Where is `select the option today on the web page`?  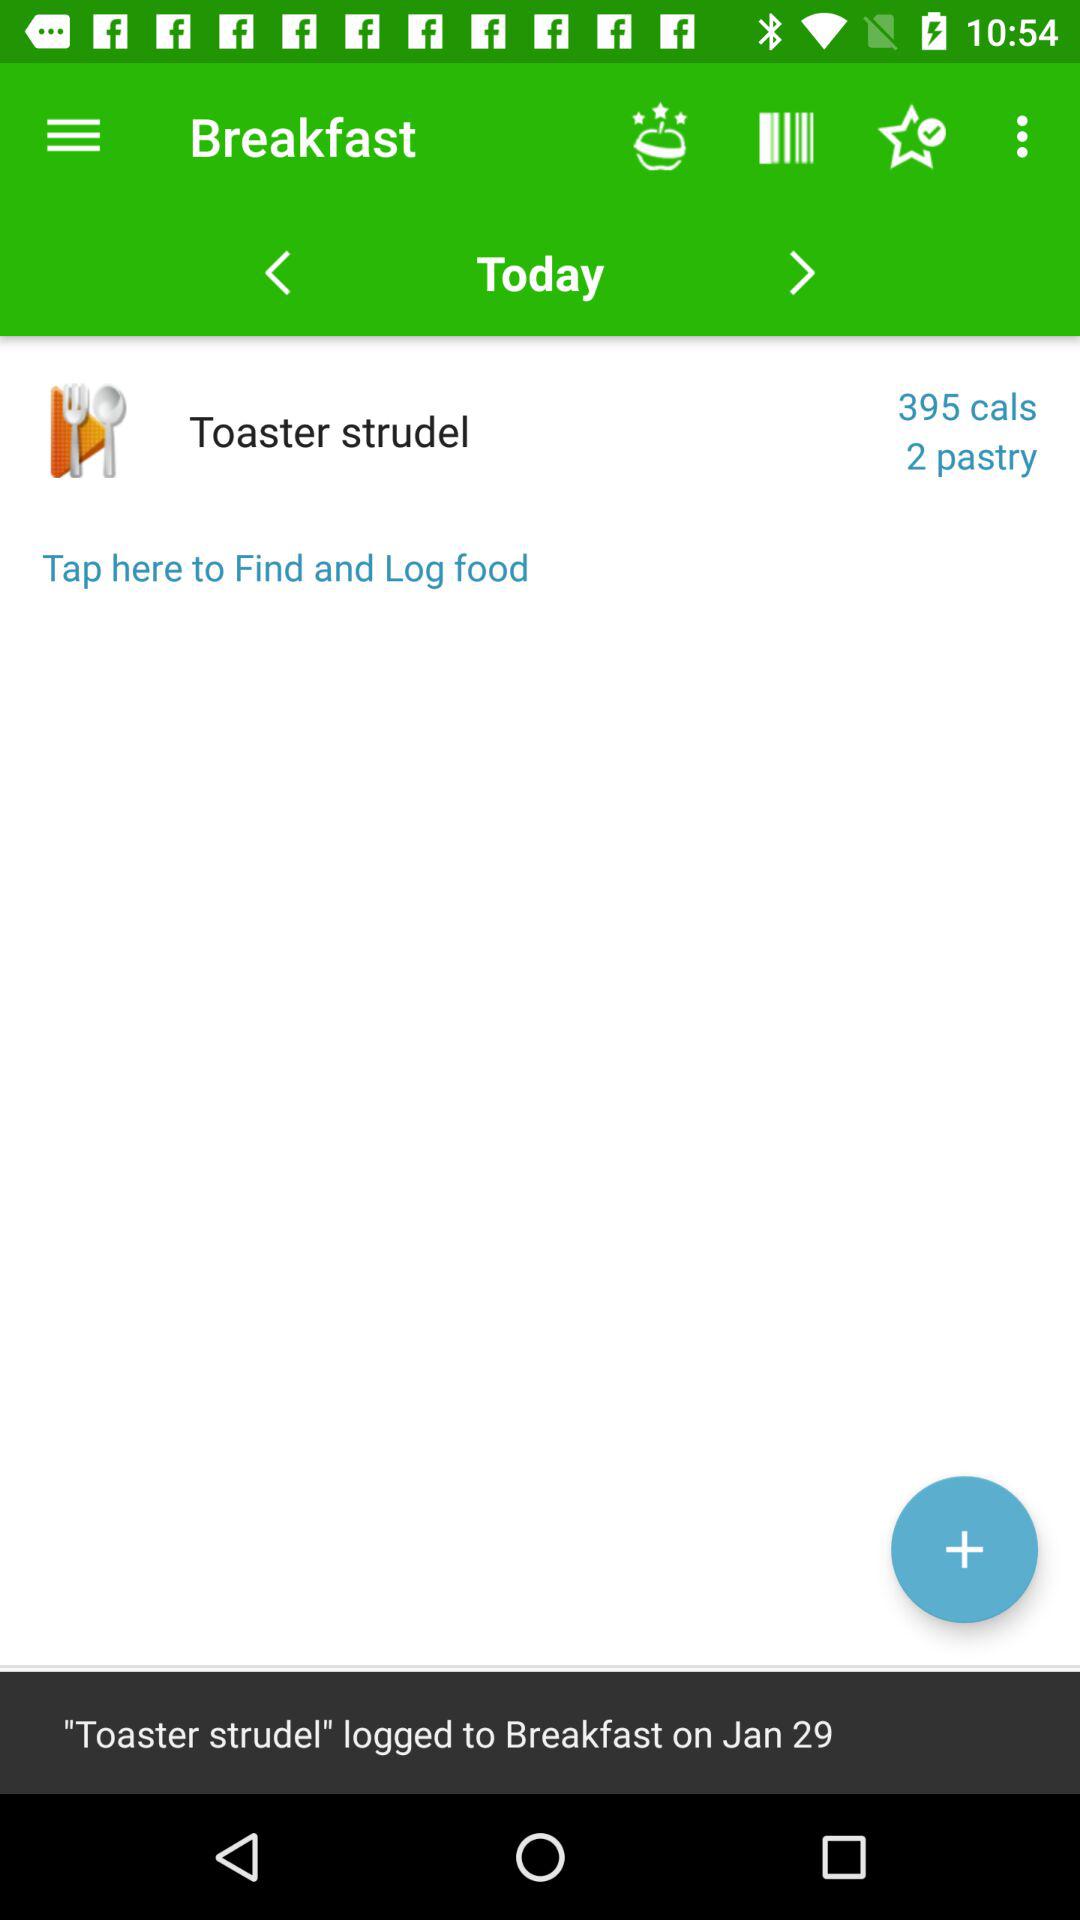 select the option today on the web page is located at coordinates (540, 272).